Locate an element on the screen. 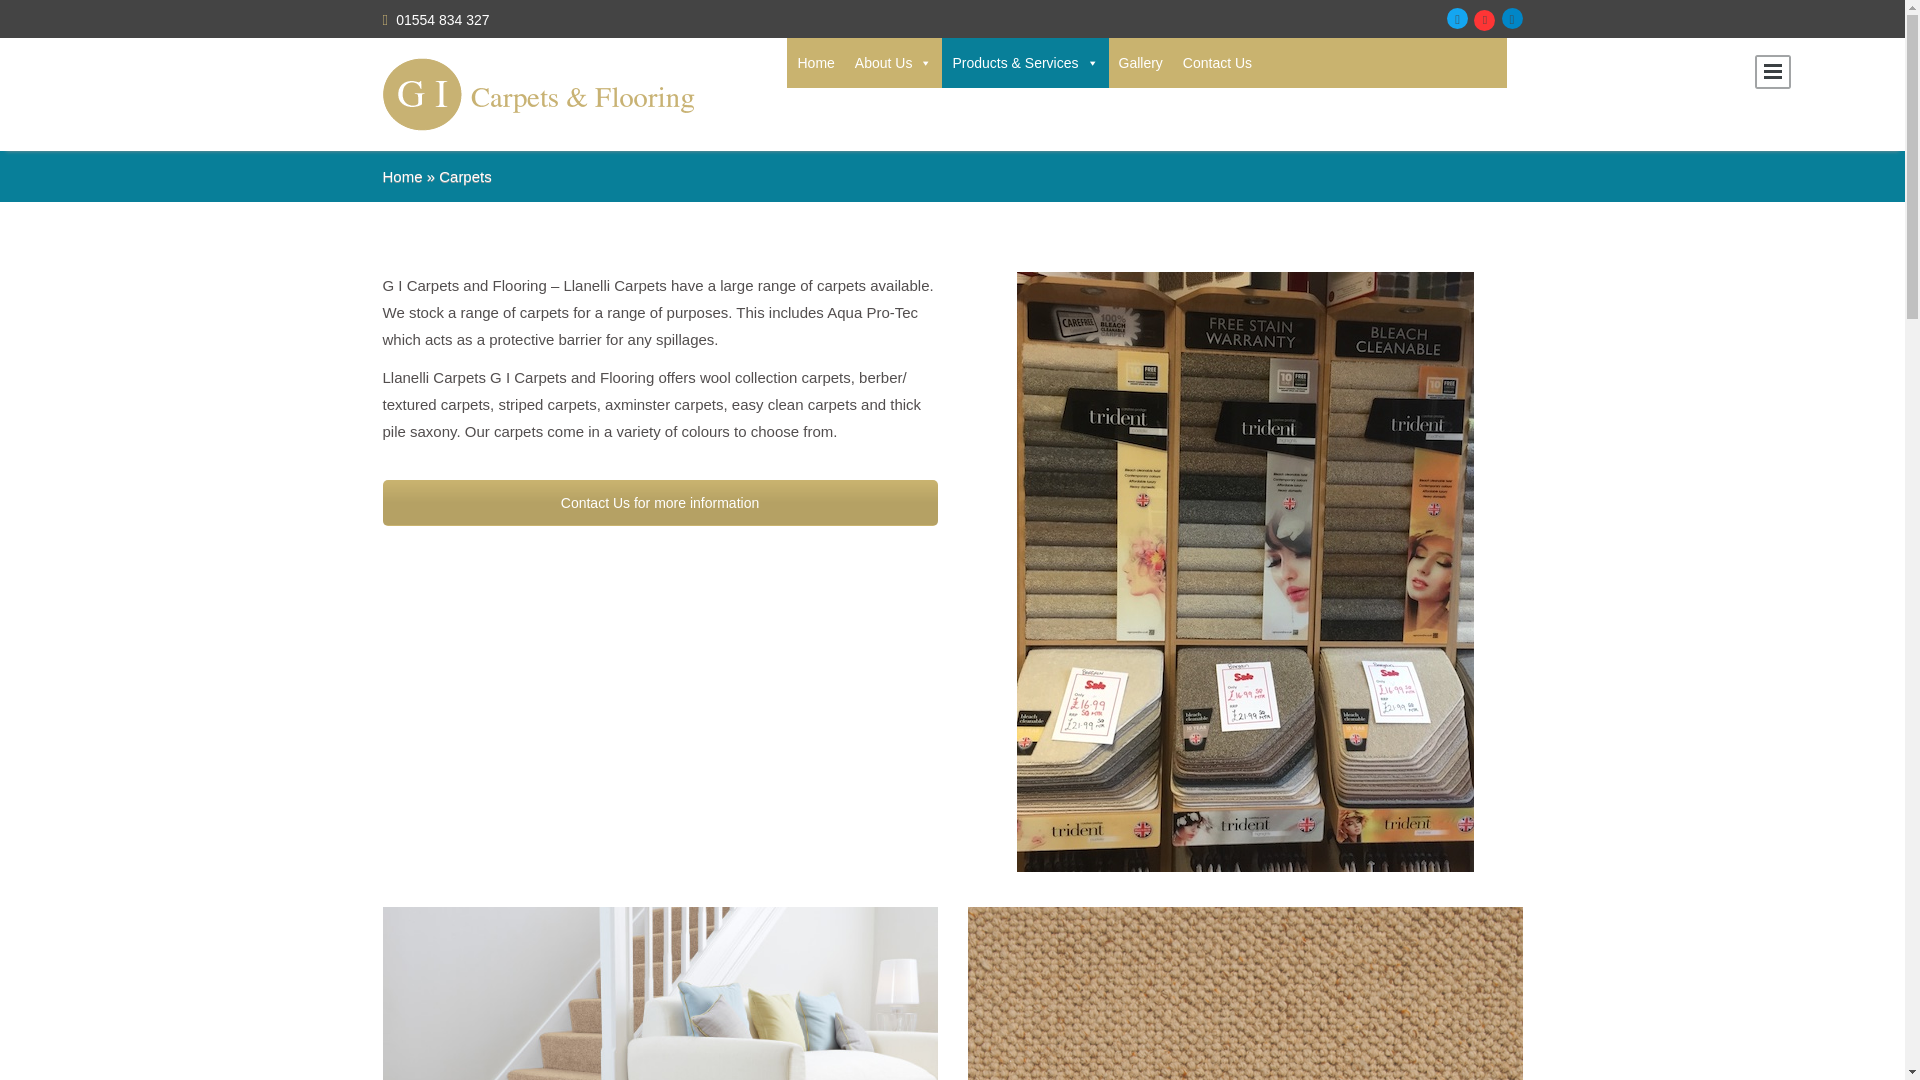 The width and height of the screenshot is (1920, 1080). Contact Us for more information is located at coordinates (659, 502).